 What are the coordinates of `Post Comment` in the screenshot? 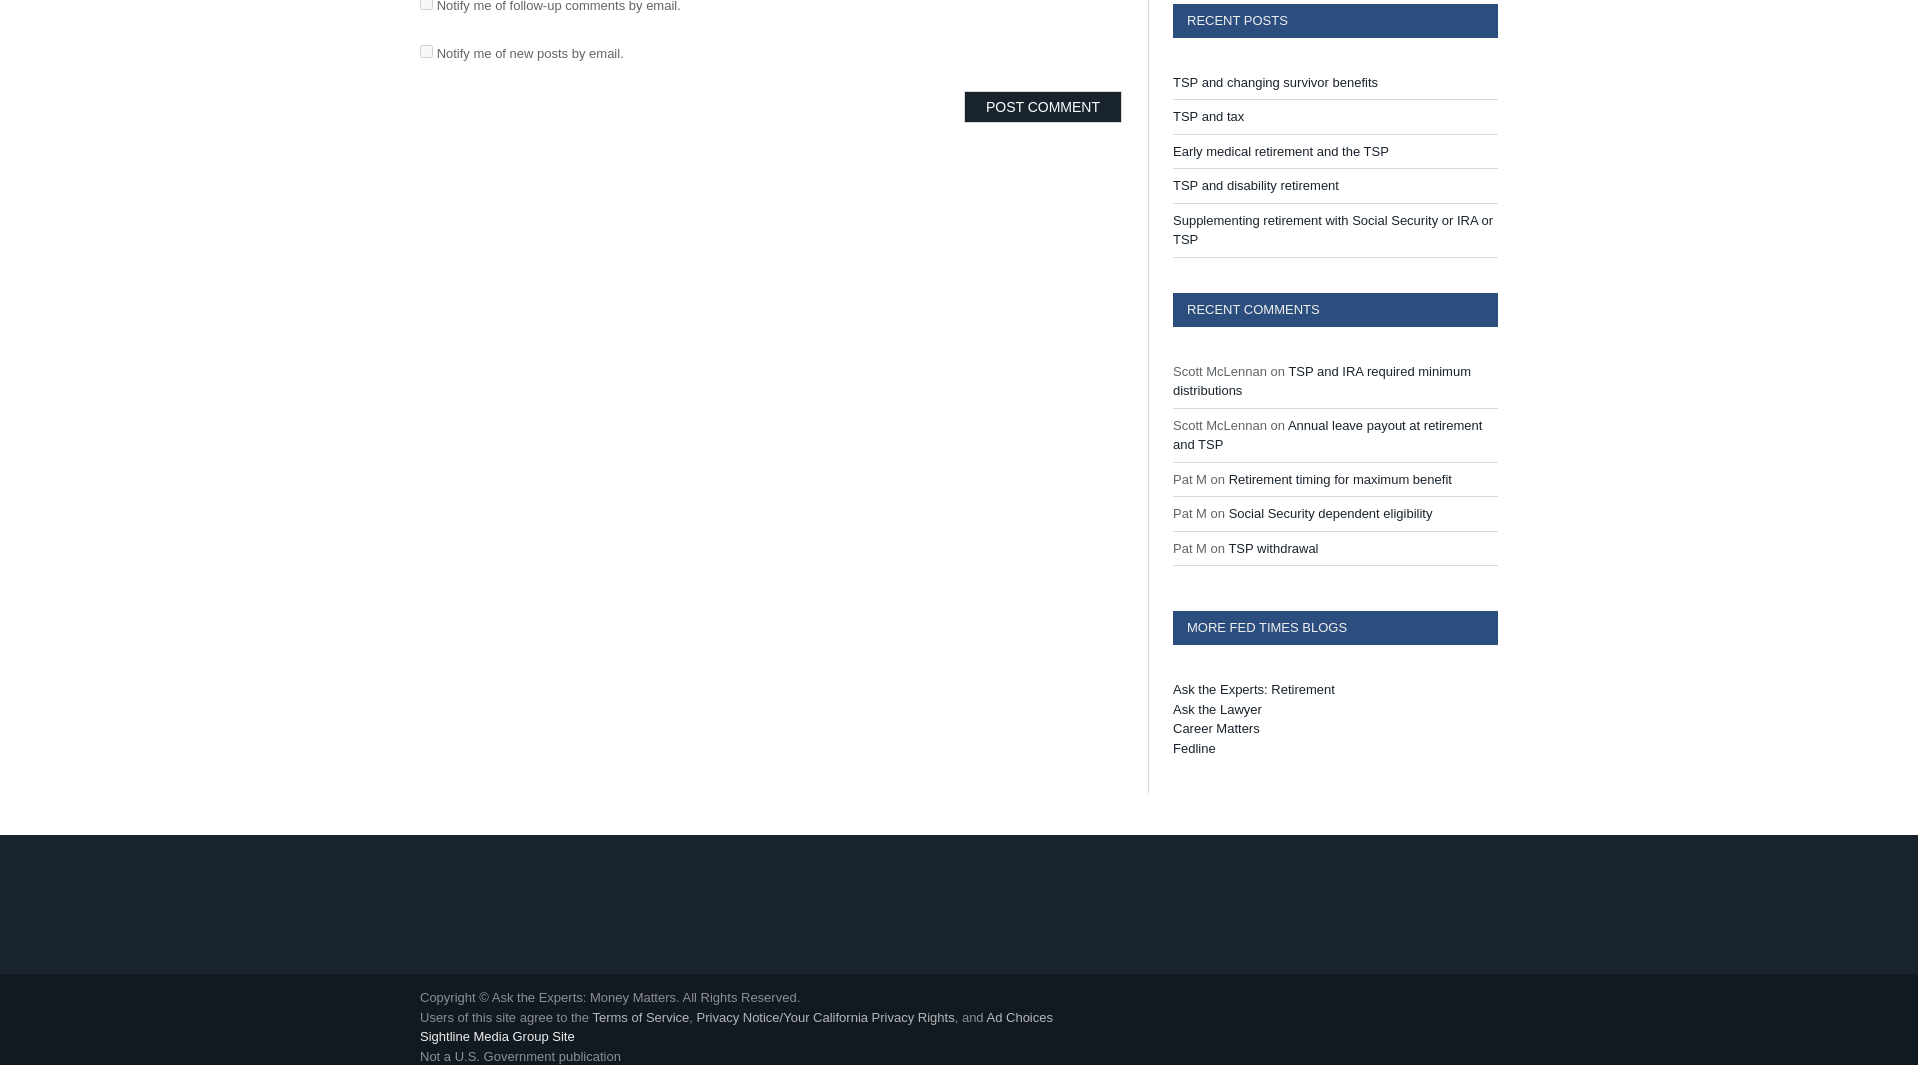 It's located at (1042, 106).